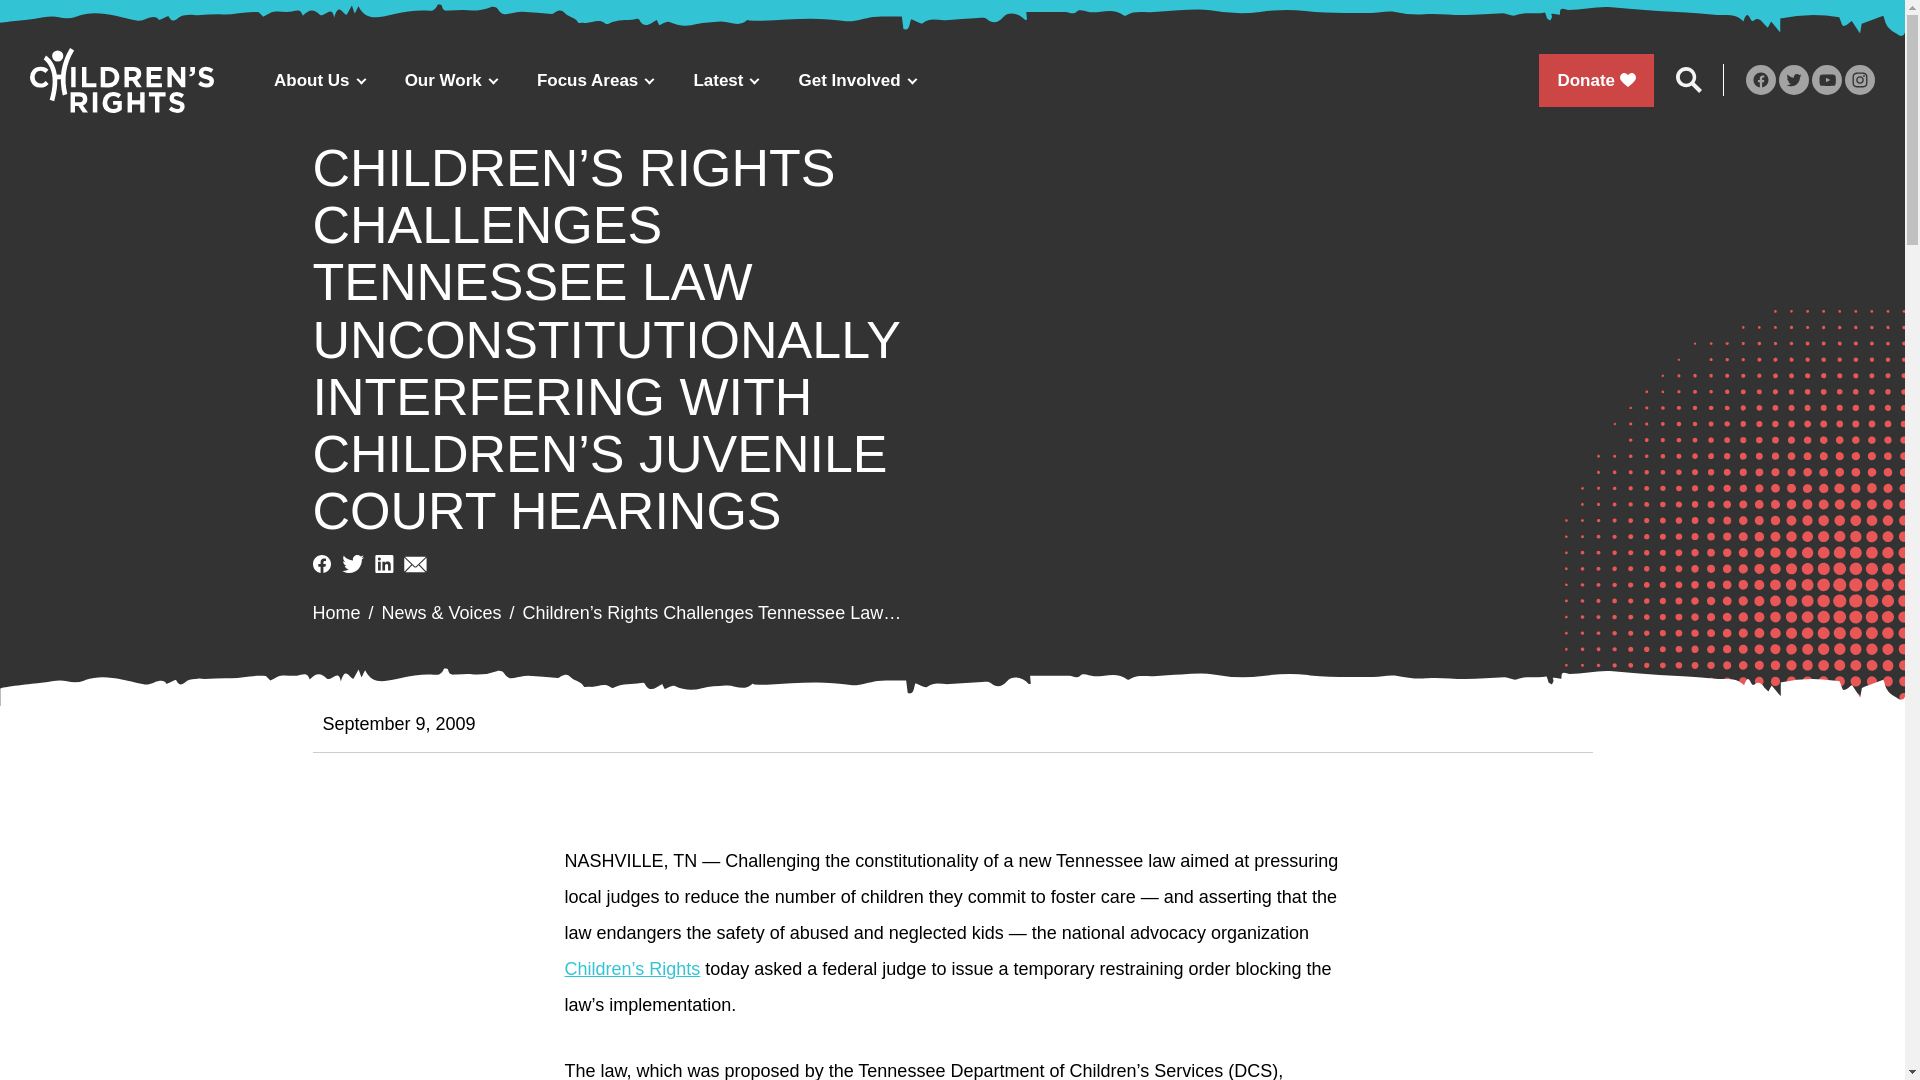  I want to click on Focus Areas, so click(594, 80).